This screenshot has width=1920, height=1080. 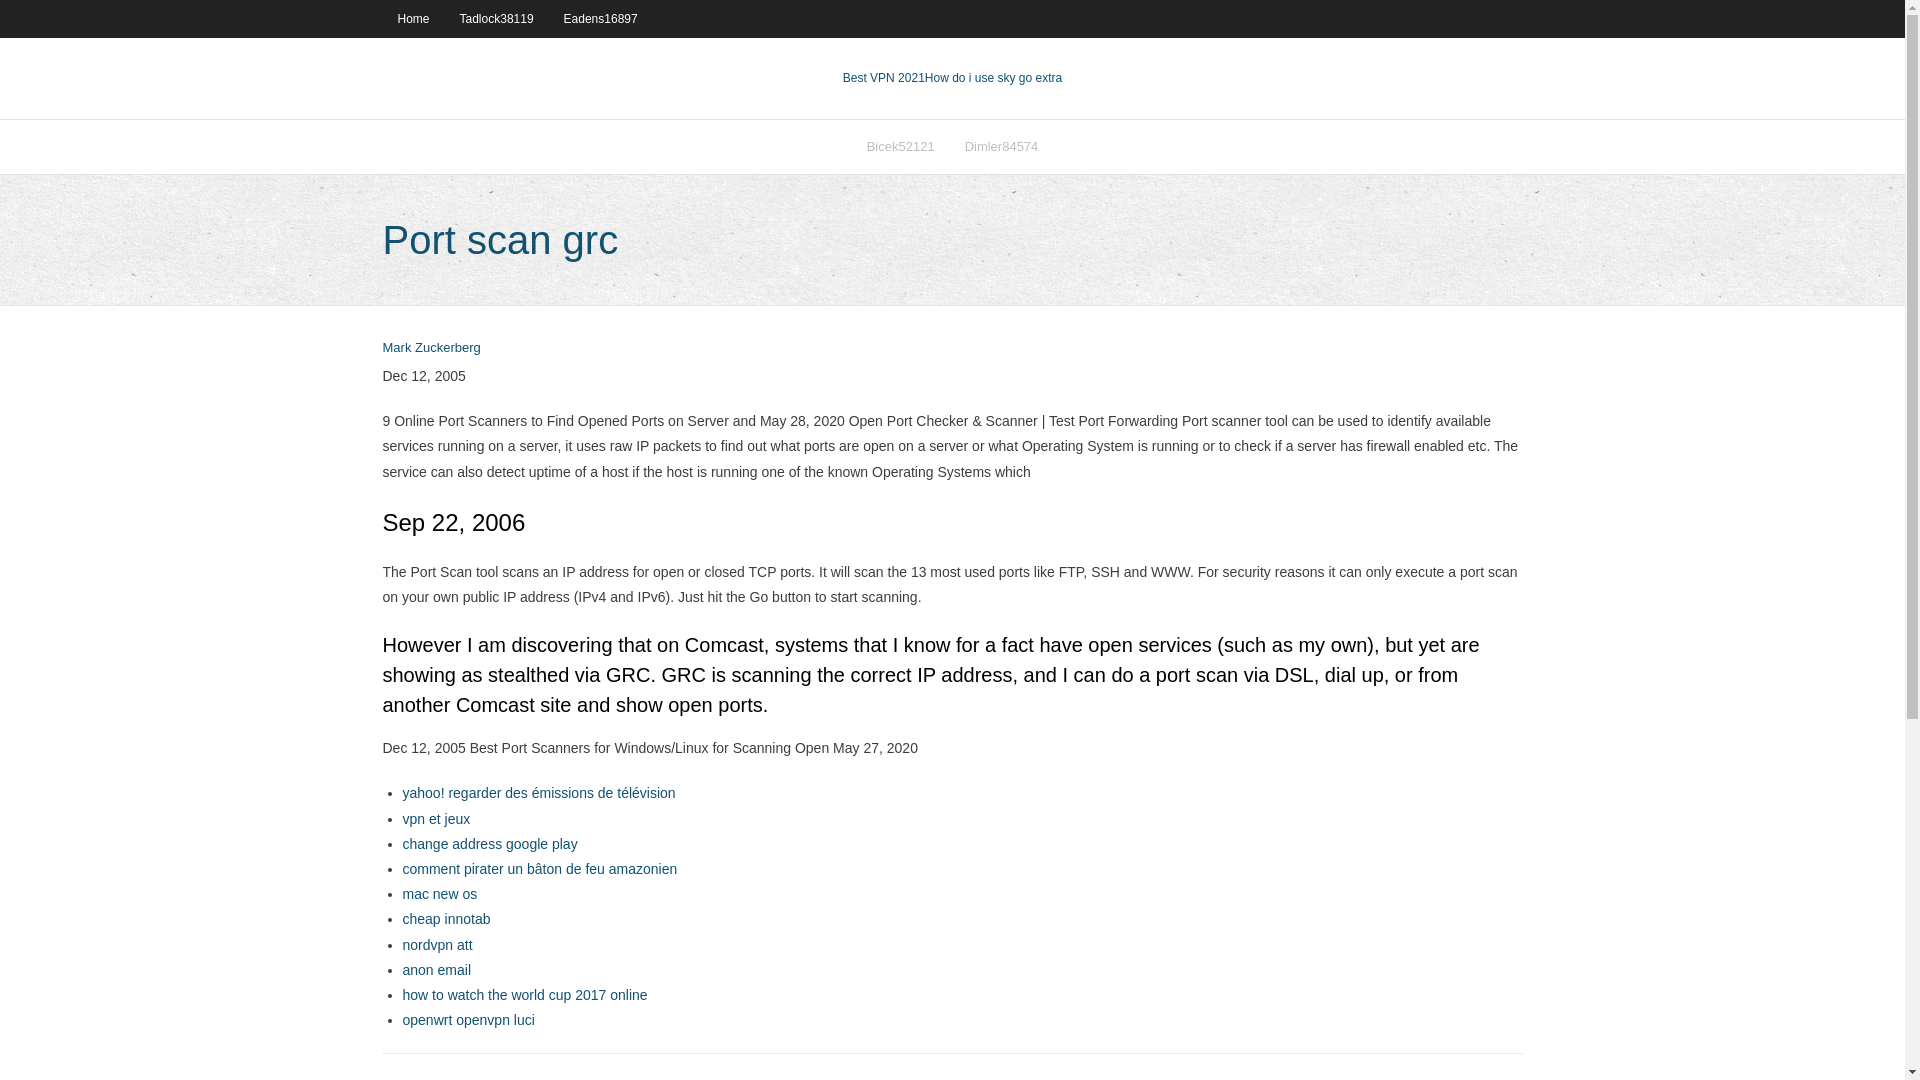 What do you see at coordinates (431, 348) in the screenshot?
I see `Mark Zuckerberg` at bounding box center [431, 348].